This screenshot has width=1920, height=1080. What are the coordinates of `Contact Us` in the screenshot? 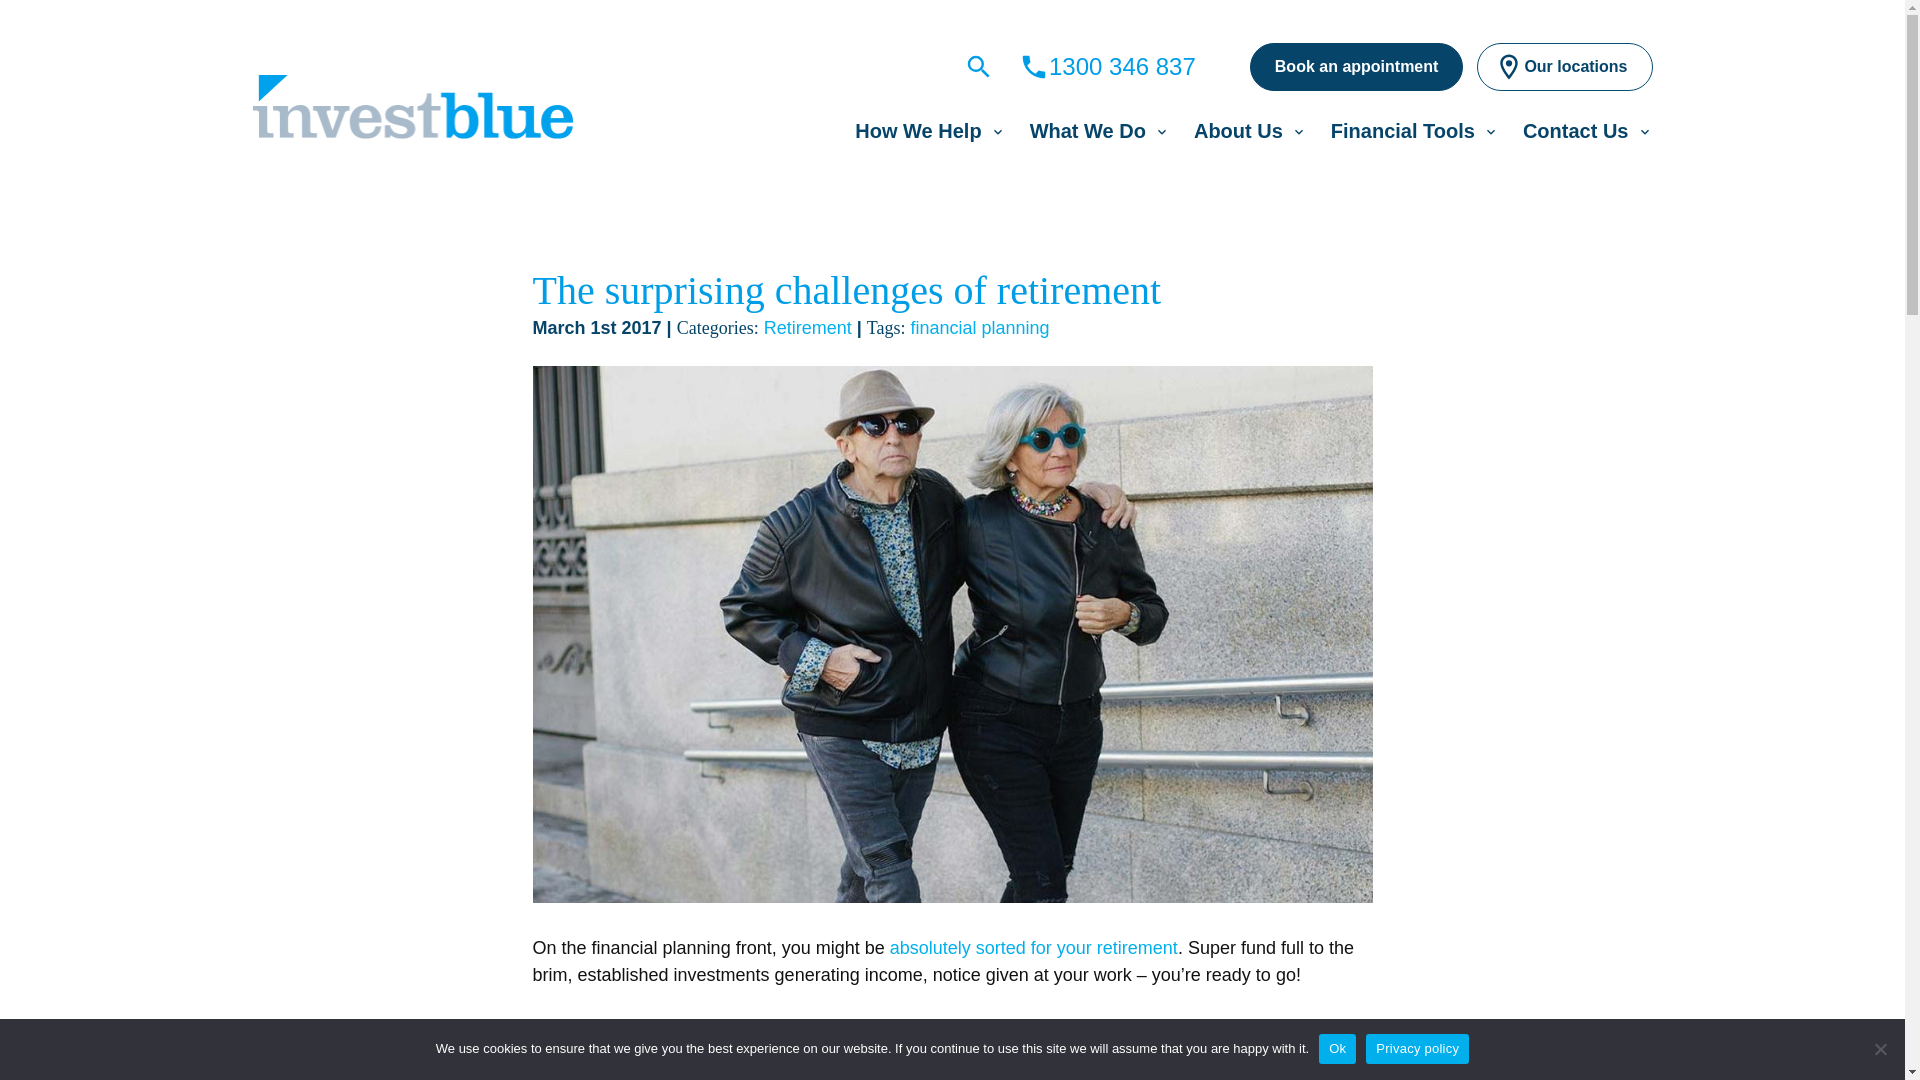 It's located at (1575, 130).